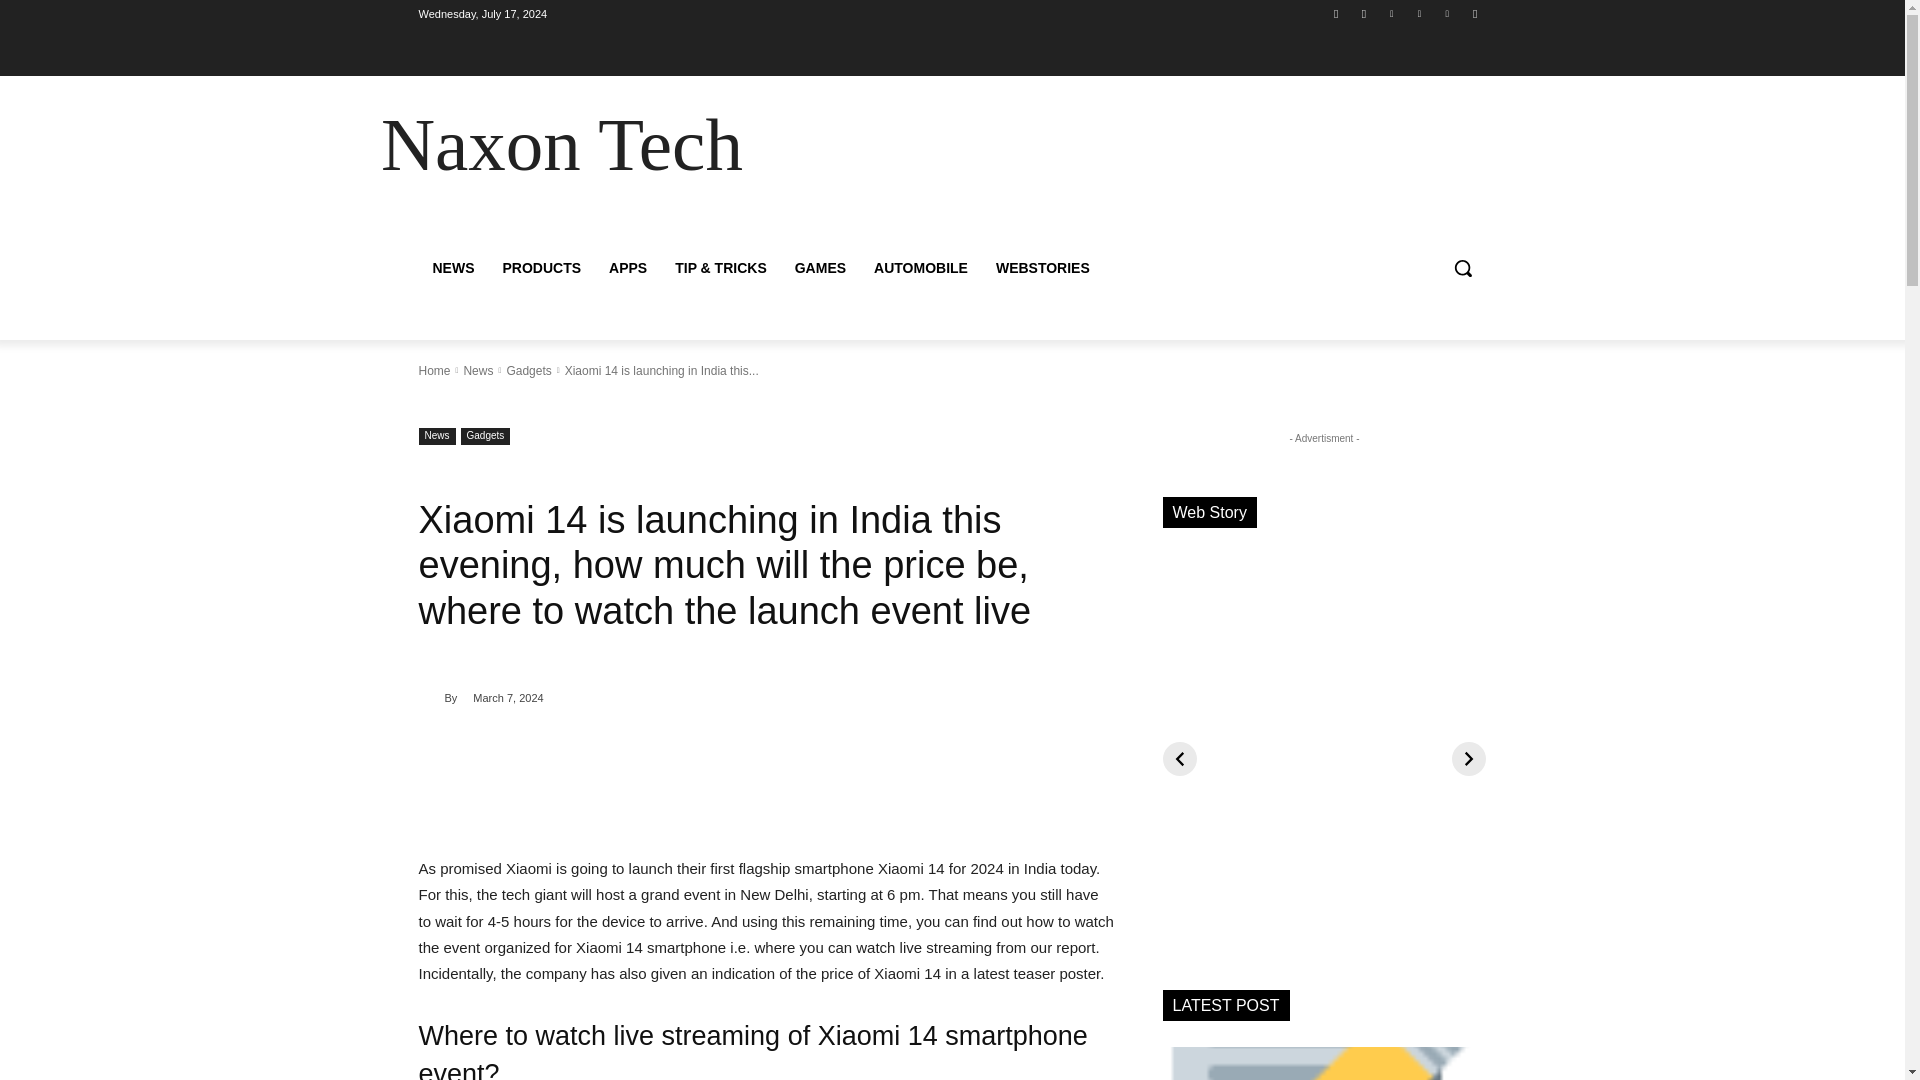 The height and width of the screenshot is (1080, 1920). What do you see at coordinates (434, 370) in the screenshot?
I see `Home` at bounding box center [434, 370].